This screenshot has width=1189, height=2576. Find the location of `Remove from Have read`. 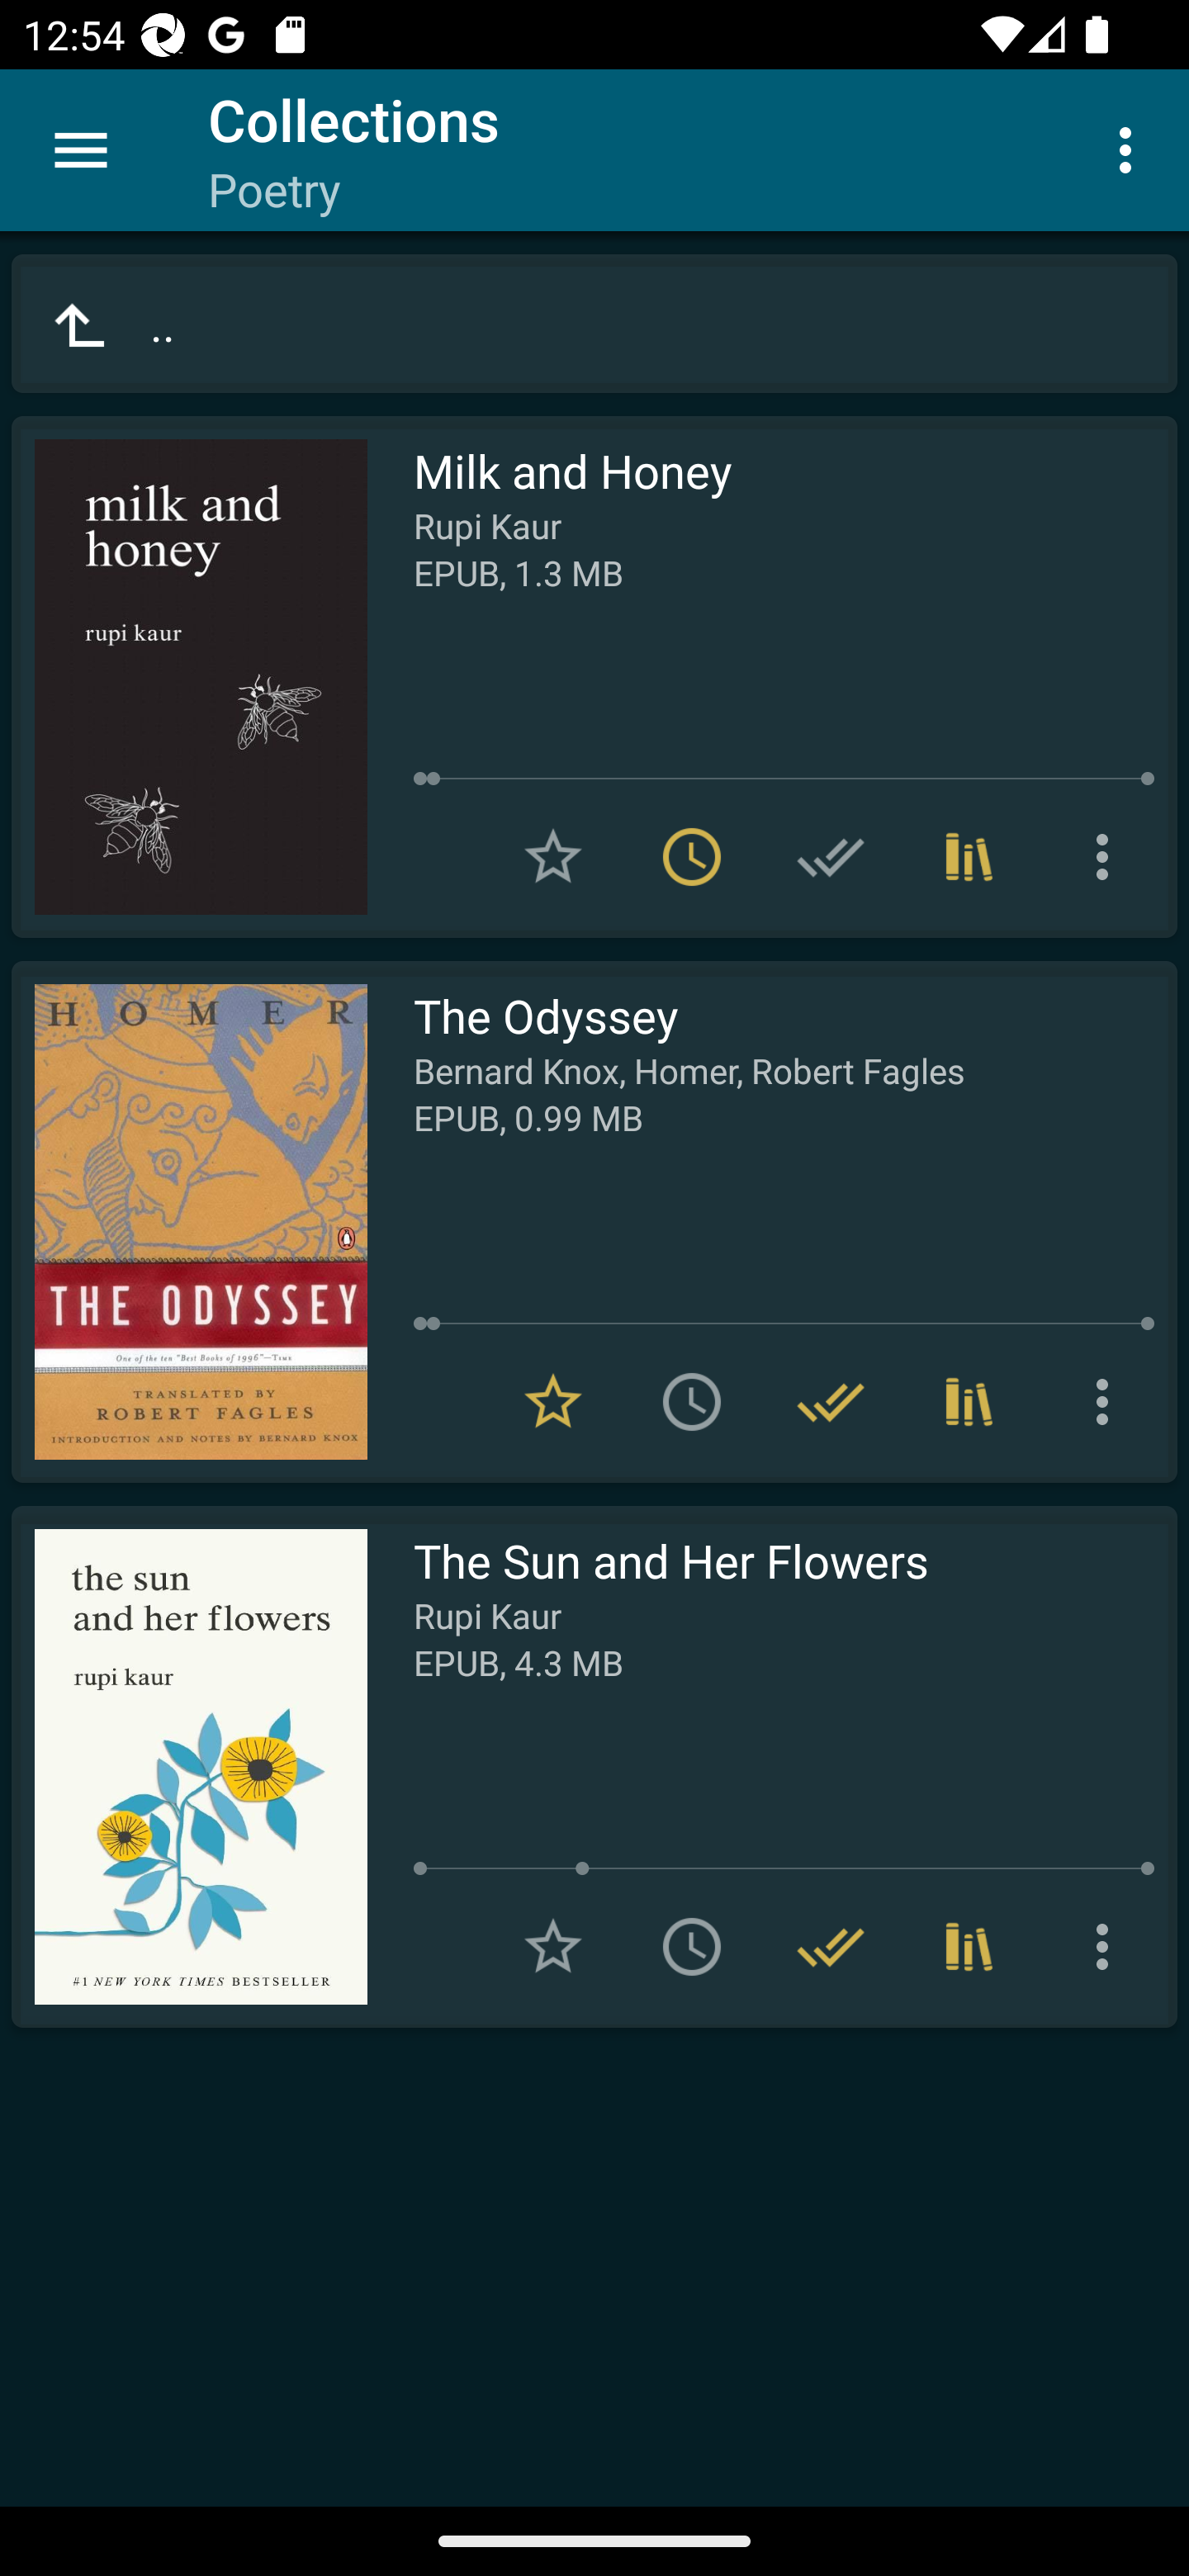

Remove from Have read is located at coordinates (831, 1401).